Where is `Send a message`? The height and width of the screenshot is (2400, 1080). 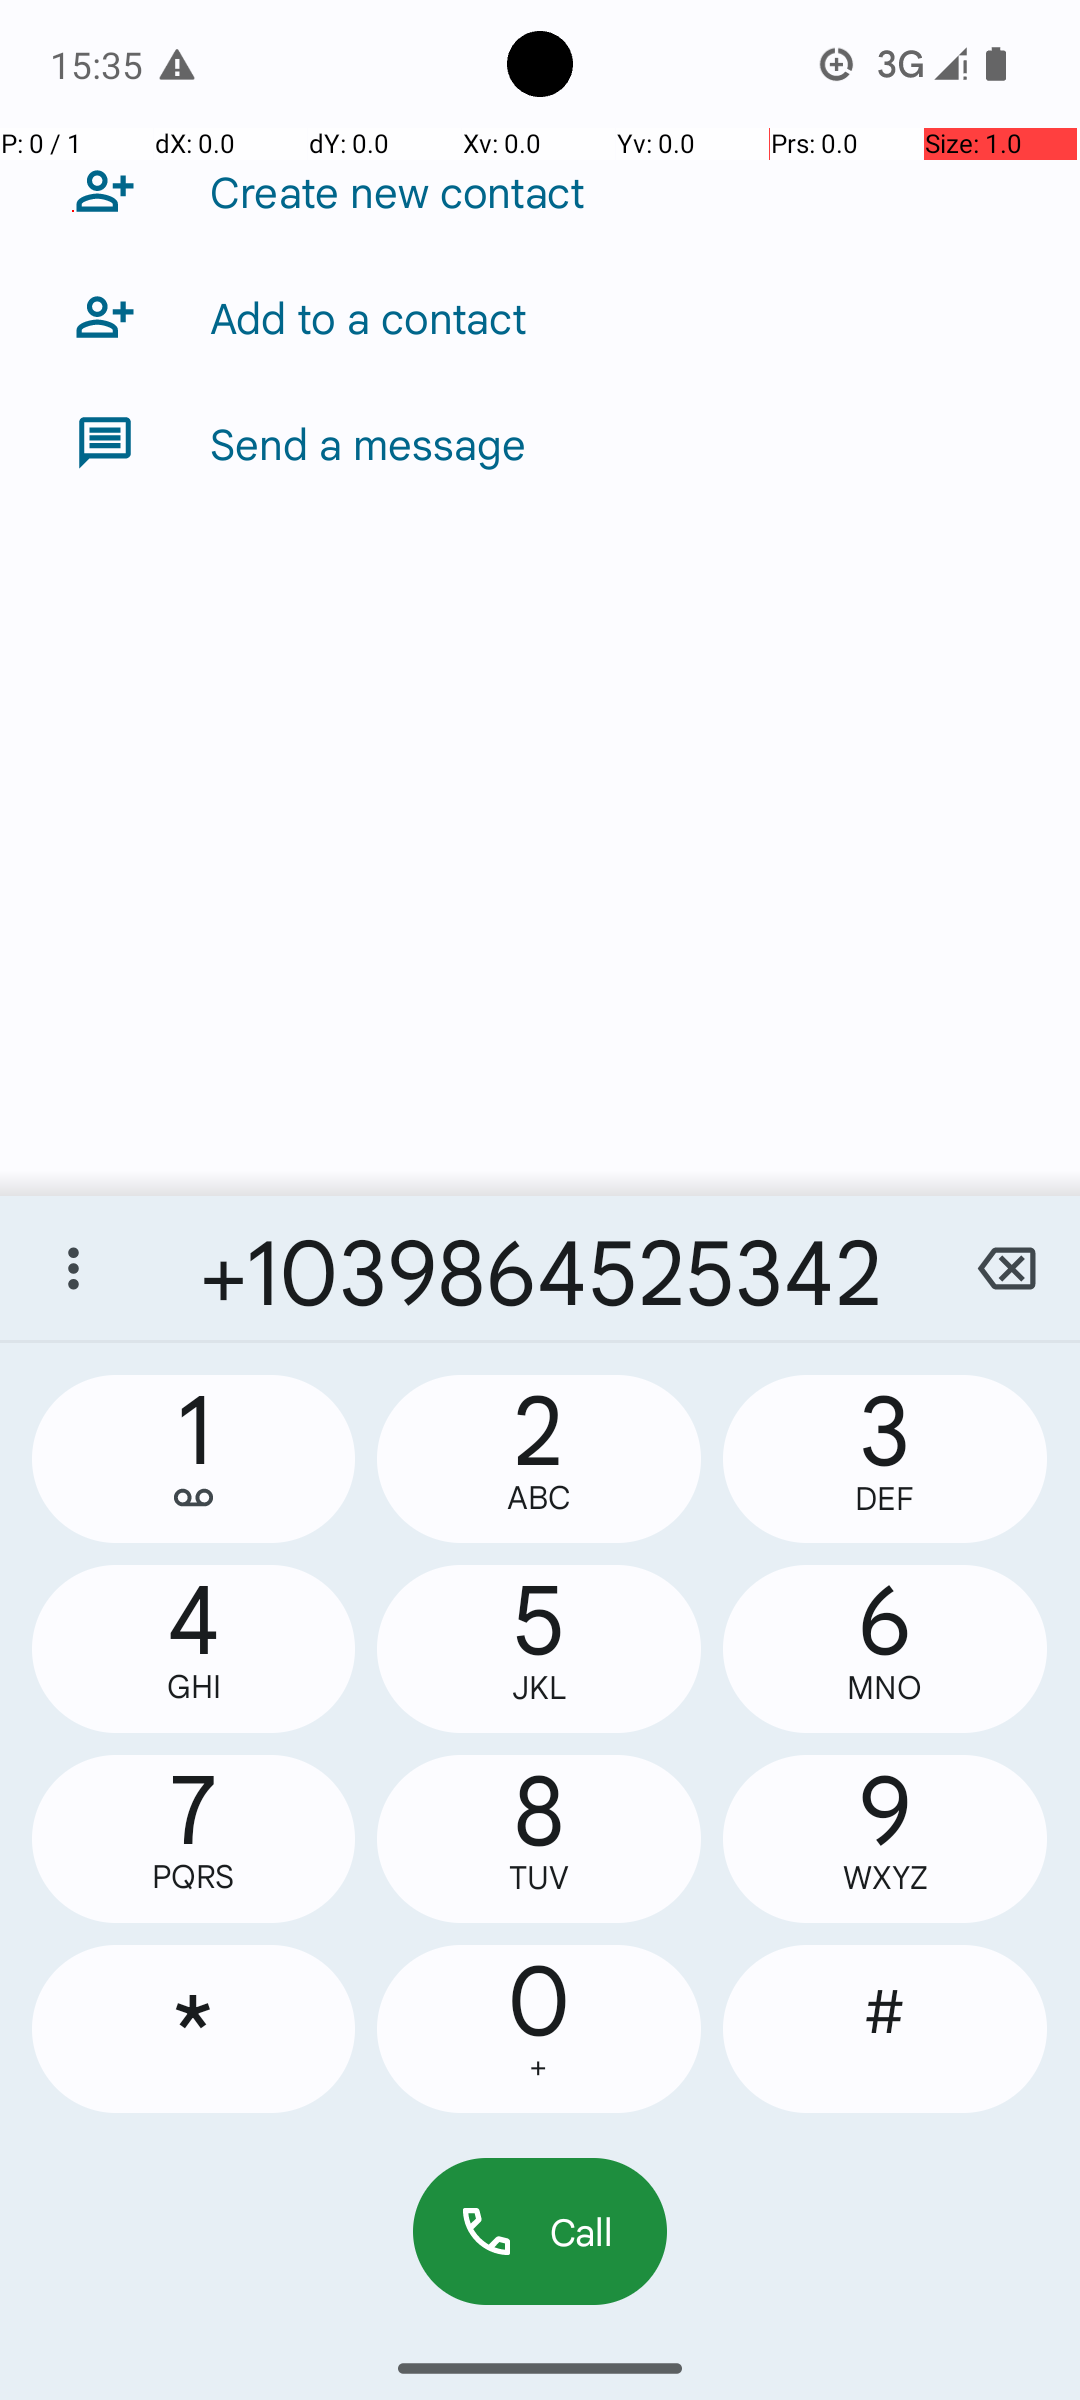
Send a message is located at coordinates (368, 443).